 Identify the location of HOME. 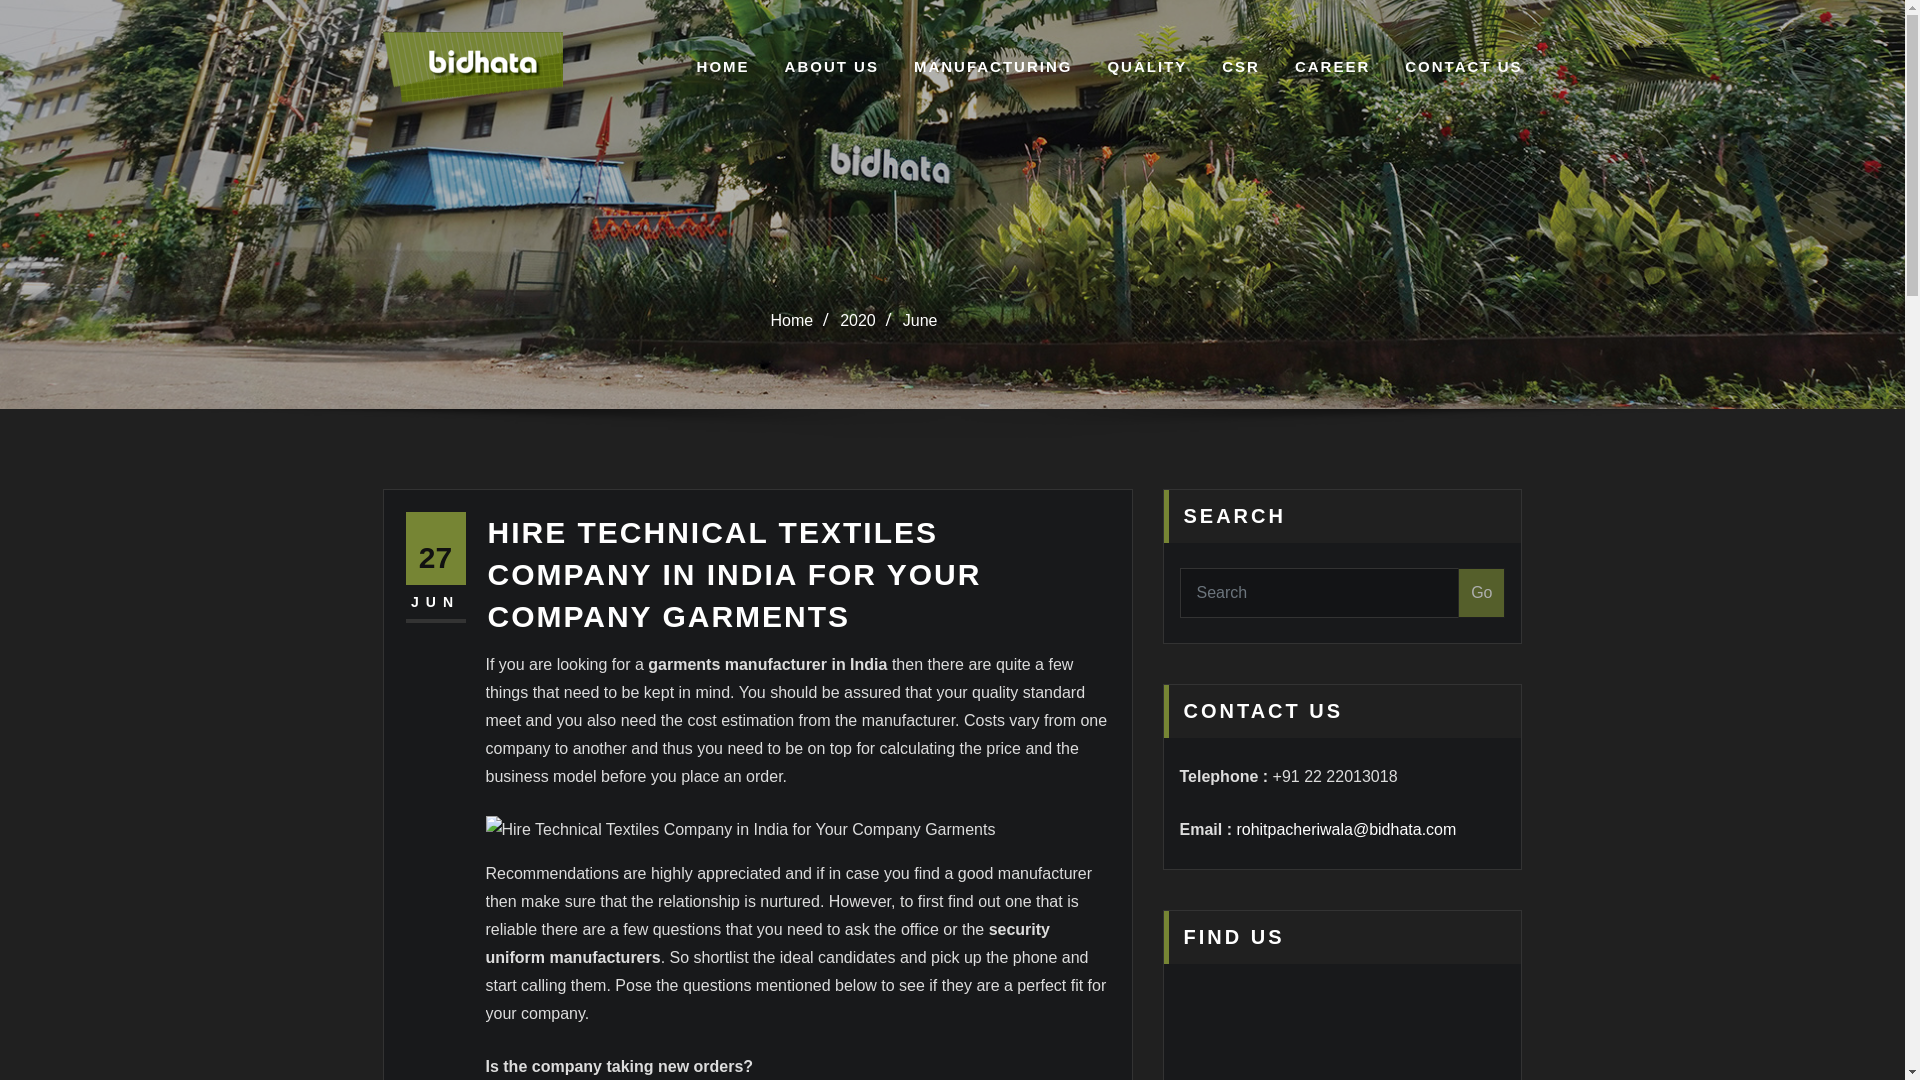
(723, 66).